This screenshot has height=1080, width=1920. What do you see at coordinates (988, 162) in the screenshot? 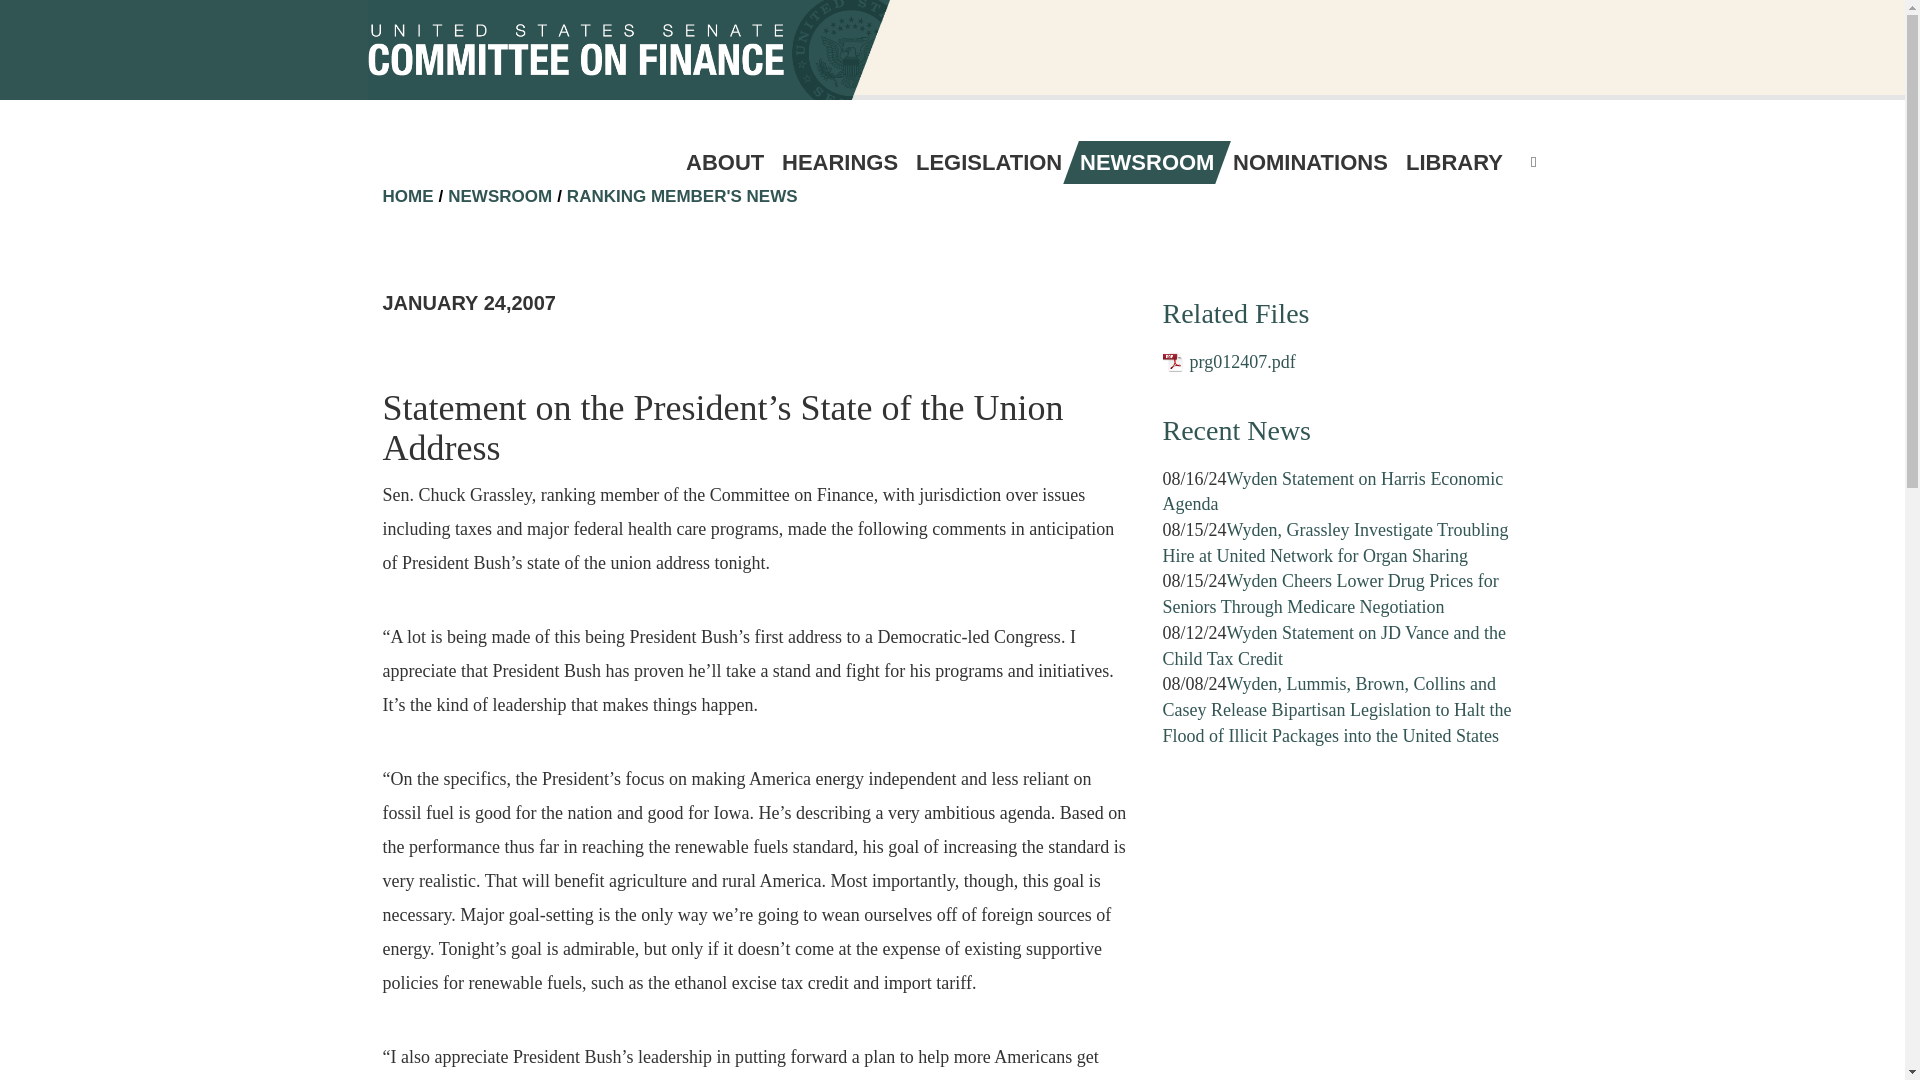
I see `LEGISLATION` at bounding box center [988, 162].